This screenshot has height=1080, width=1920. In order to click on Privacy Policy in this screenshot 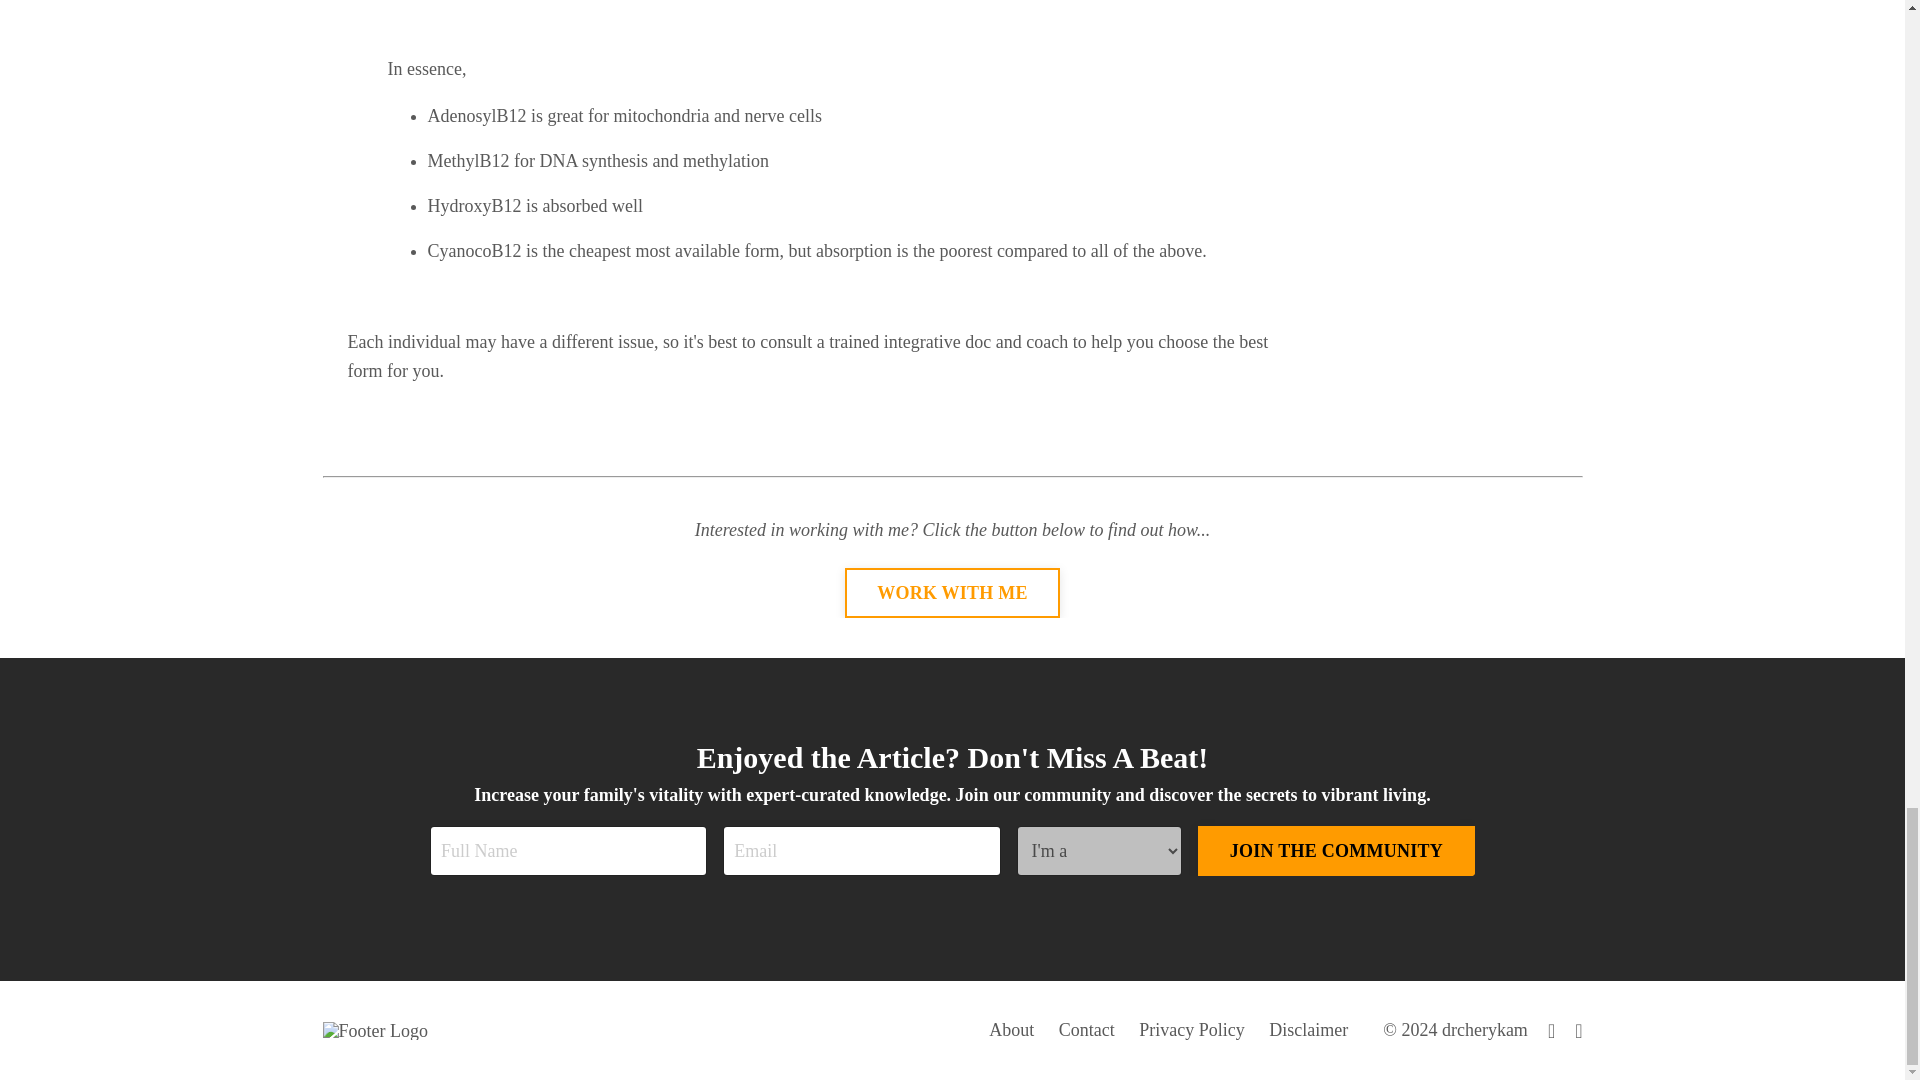, I will do `click(1191, 1030)`.